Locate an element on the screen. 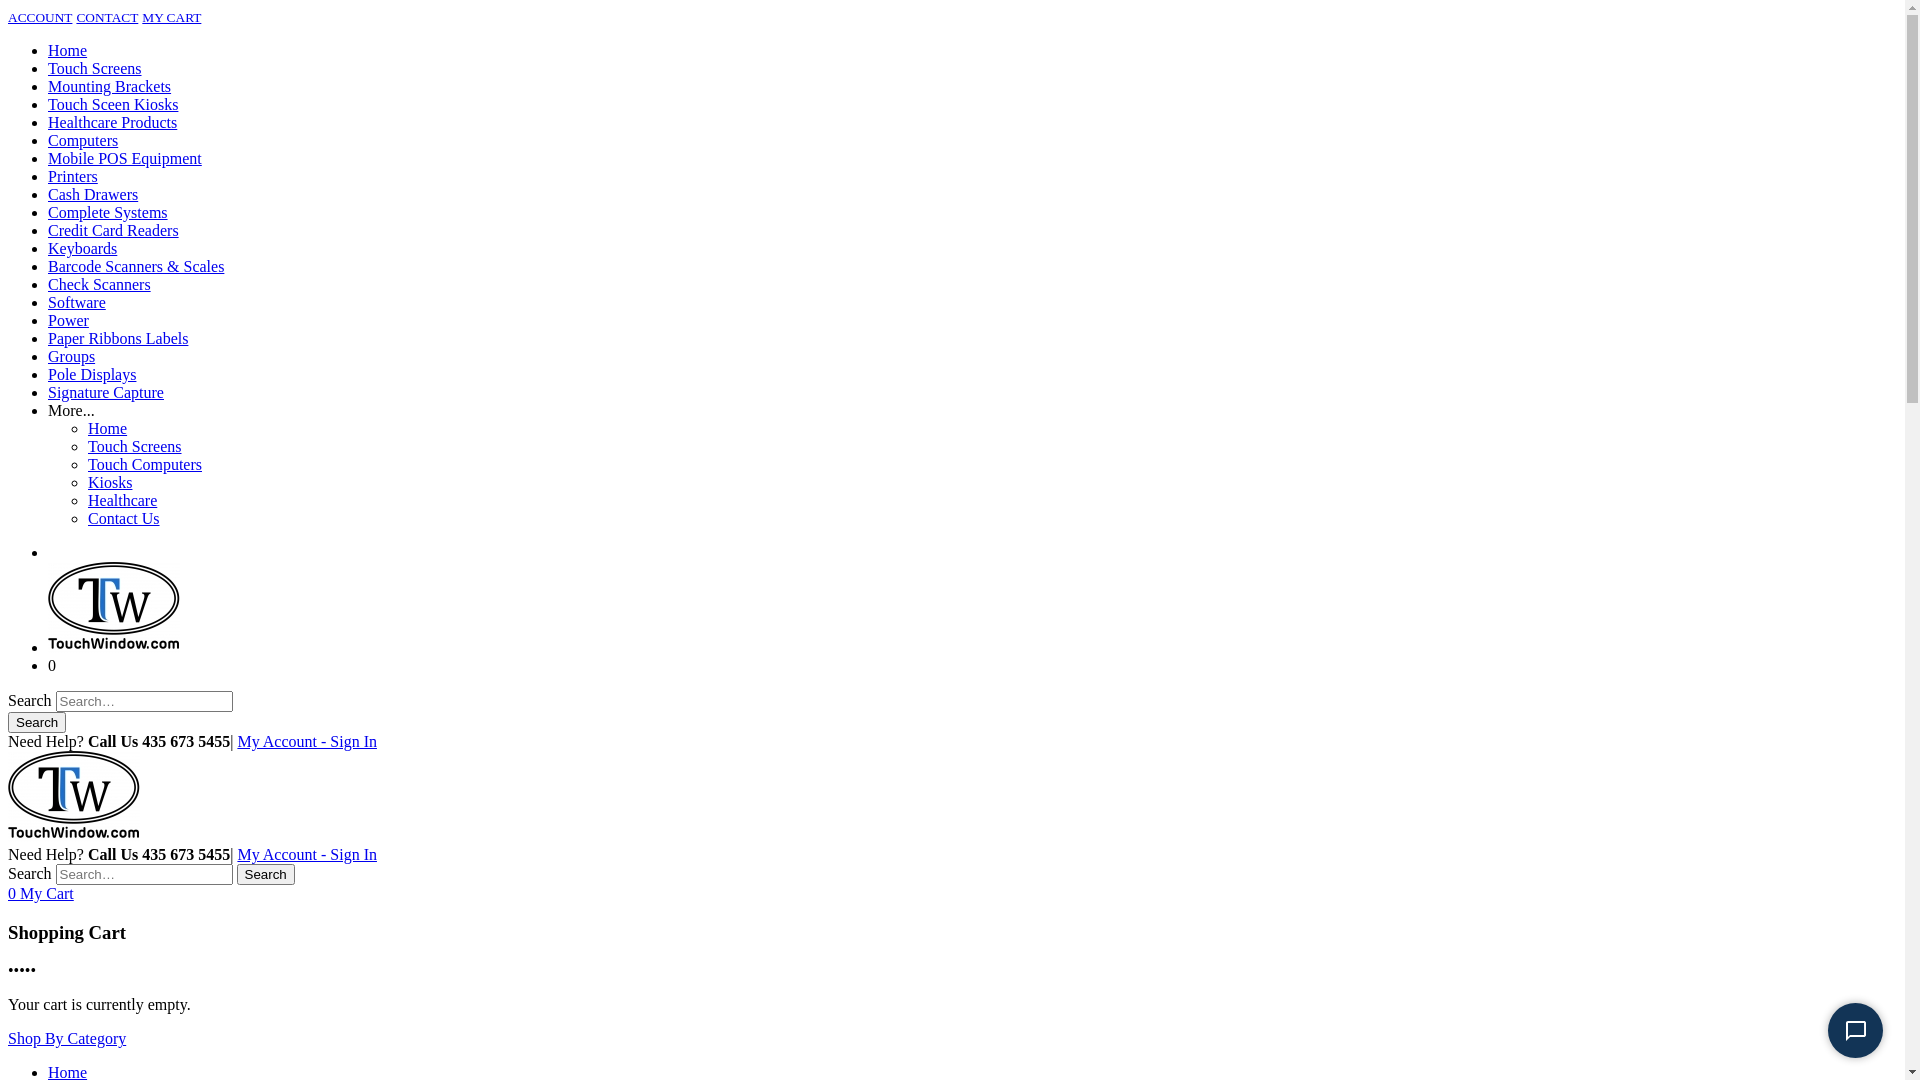 The height and width of the screenshot is (1080, 1920). MY CART is located at coordinates (172, 16).